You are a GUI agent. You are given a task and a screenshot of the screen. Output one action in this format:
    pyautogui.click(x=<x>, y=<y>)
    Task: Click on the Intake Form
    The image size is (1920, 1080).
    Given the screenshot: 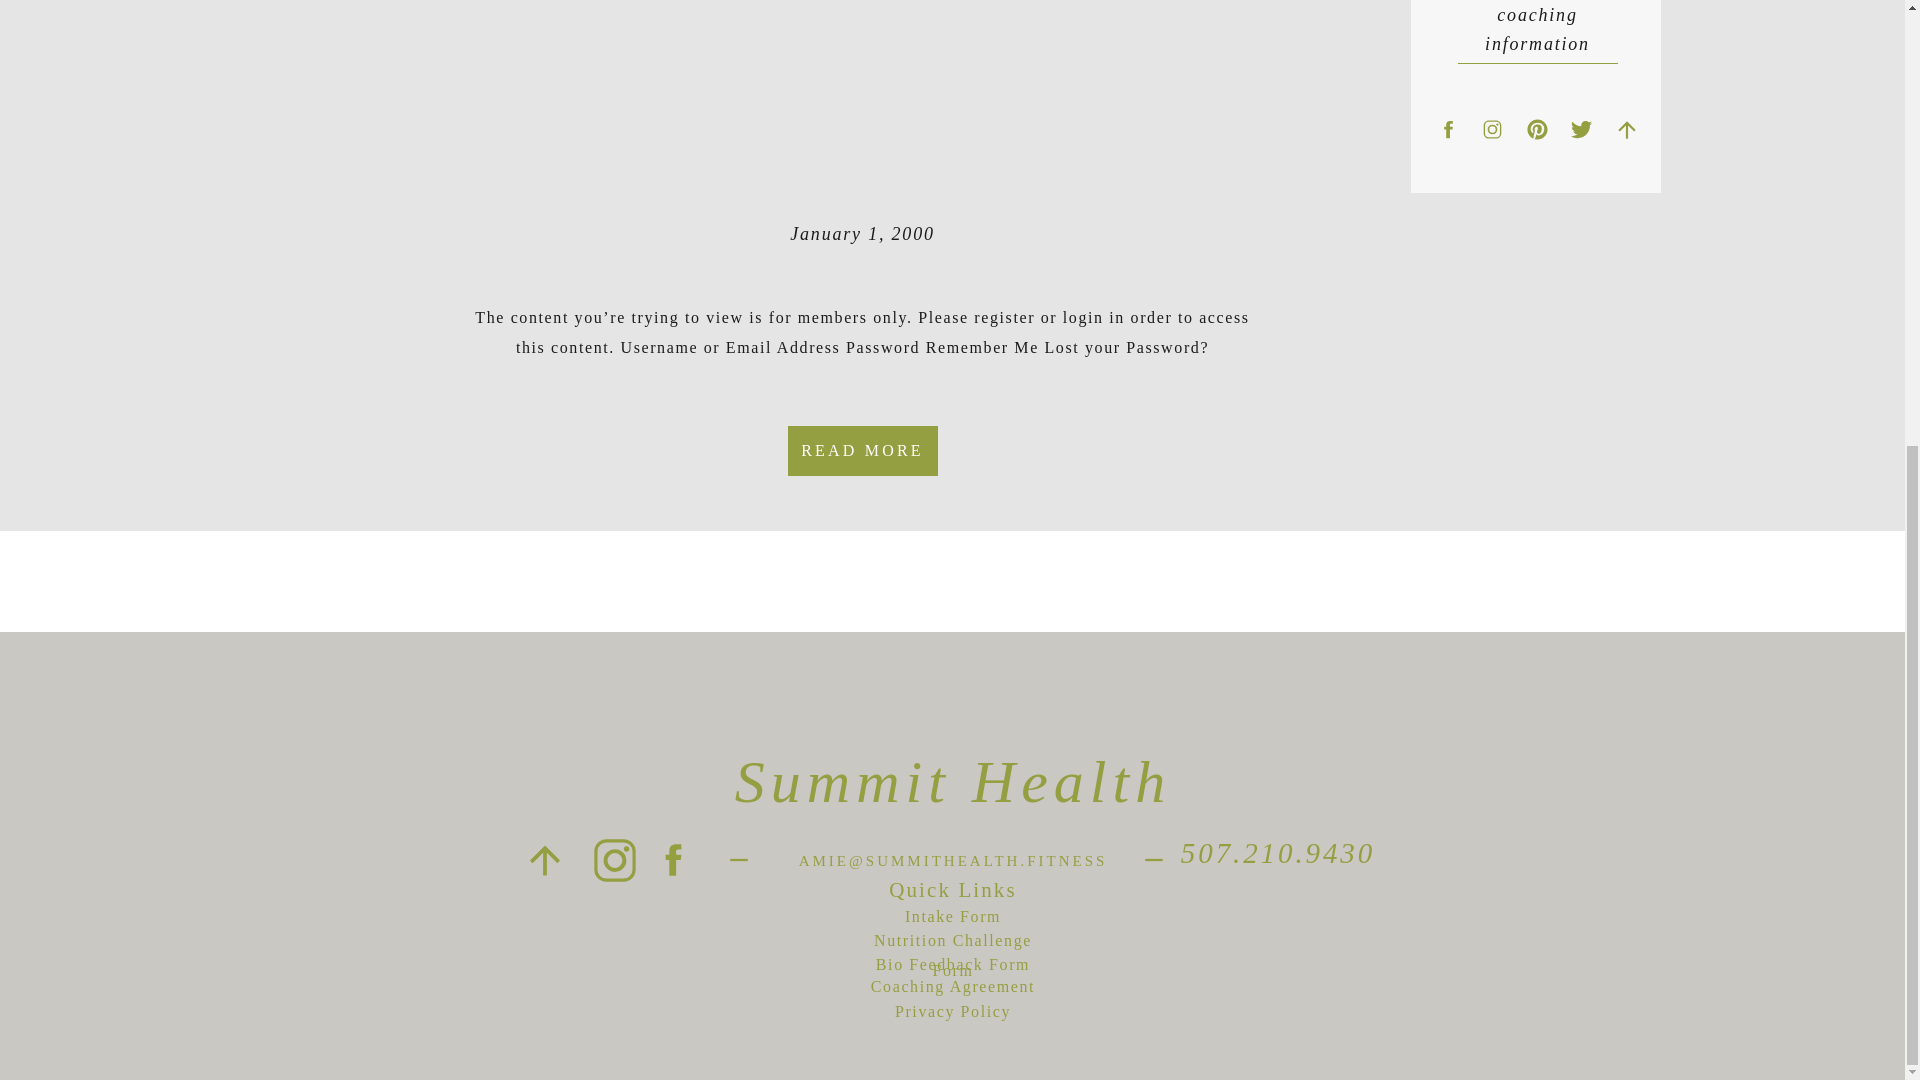 What is the action you would take?
    pyautogui.click(x=954, y=919)
    